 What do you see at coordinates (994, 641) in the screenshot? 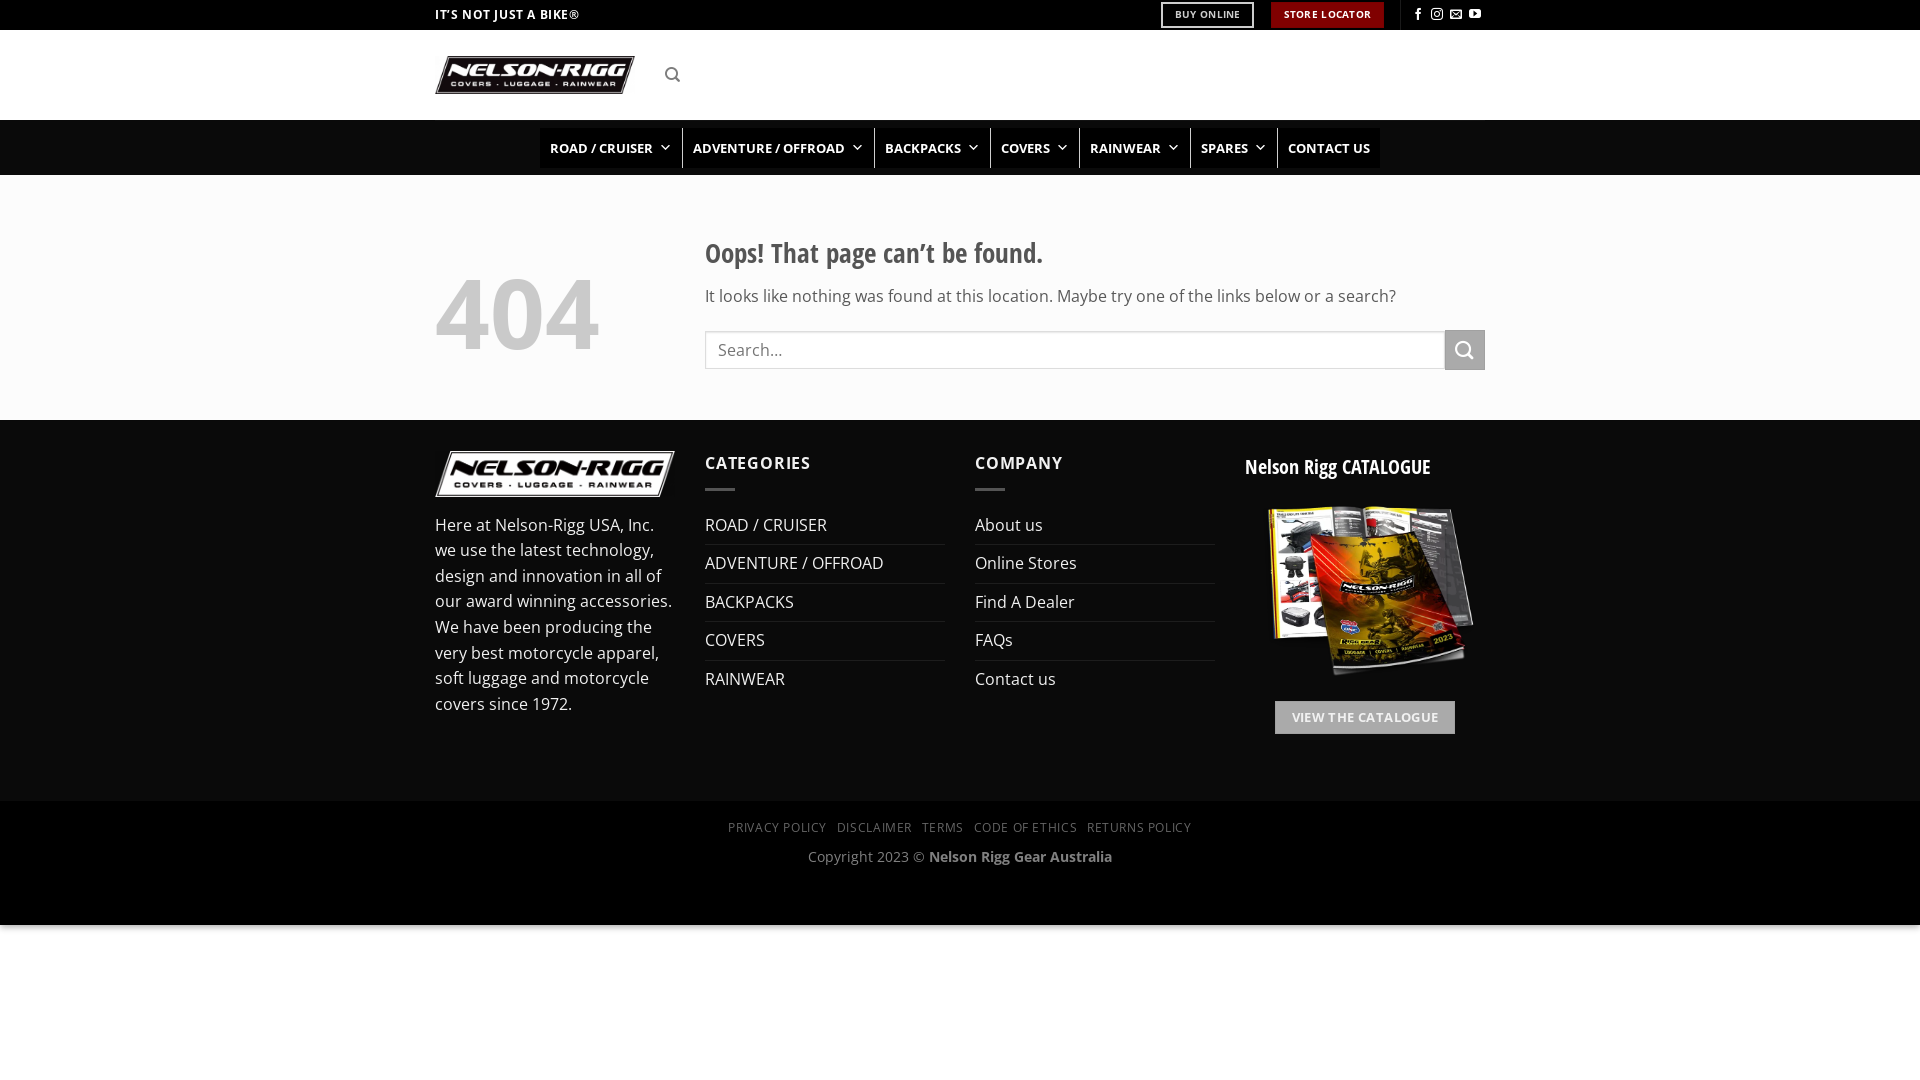
I see `FAQs` at bounding box center [994, 641].